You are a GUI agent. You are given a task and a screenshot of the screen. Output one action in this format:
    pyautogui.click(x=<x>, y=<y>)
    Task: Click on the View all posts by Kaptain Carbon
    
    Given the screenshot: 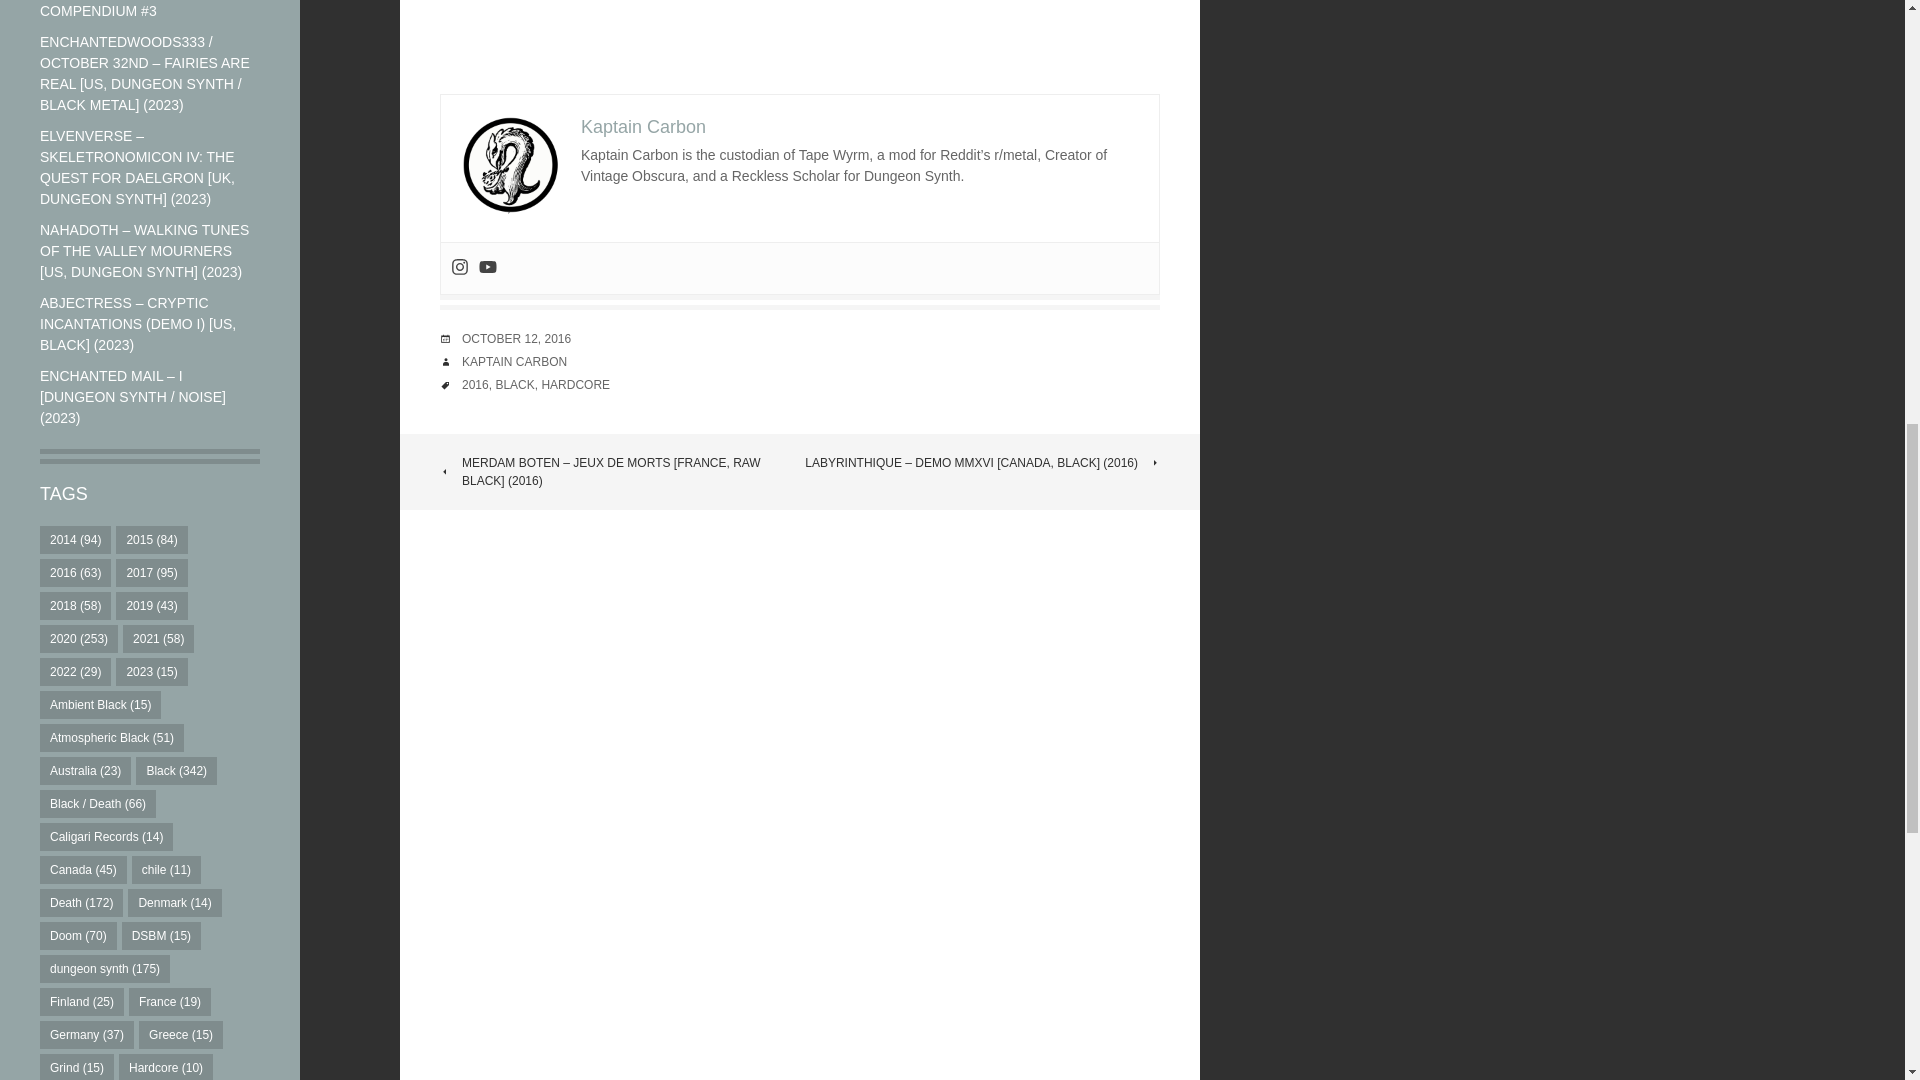 What is the action you would take?
    pyautogui.click(x=514, y=362)
    